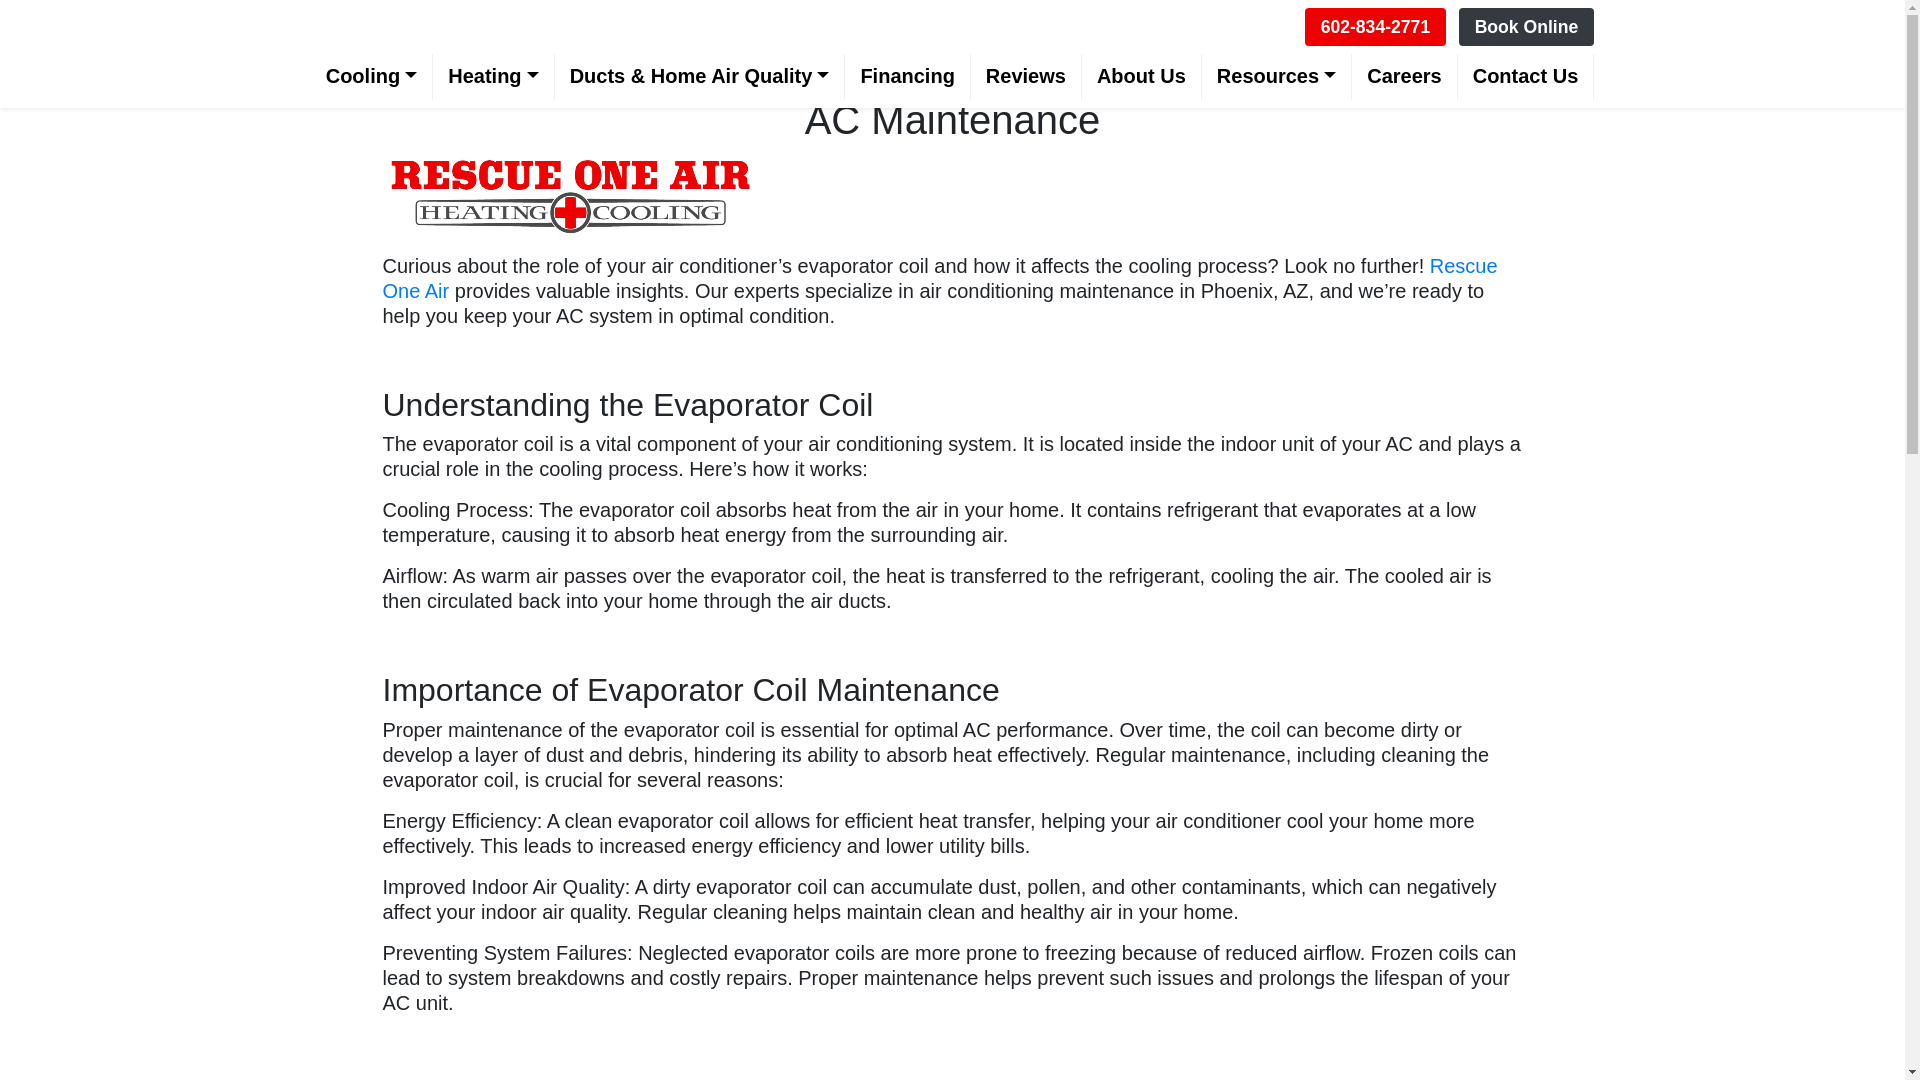  I want to click on Book Online, so click(1527, 26).